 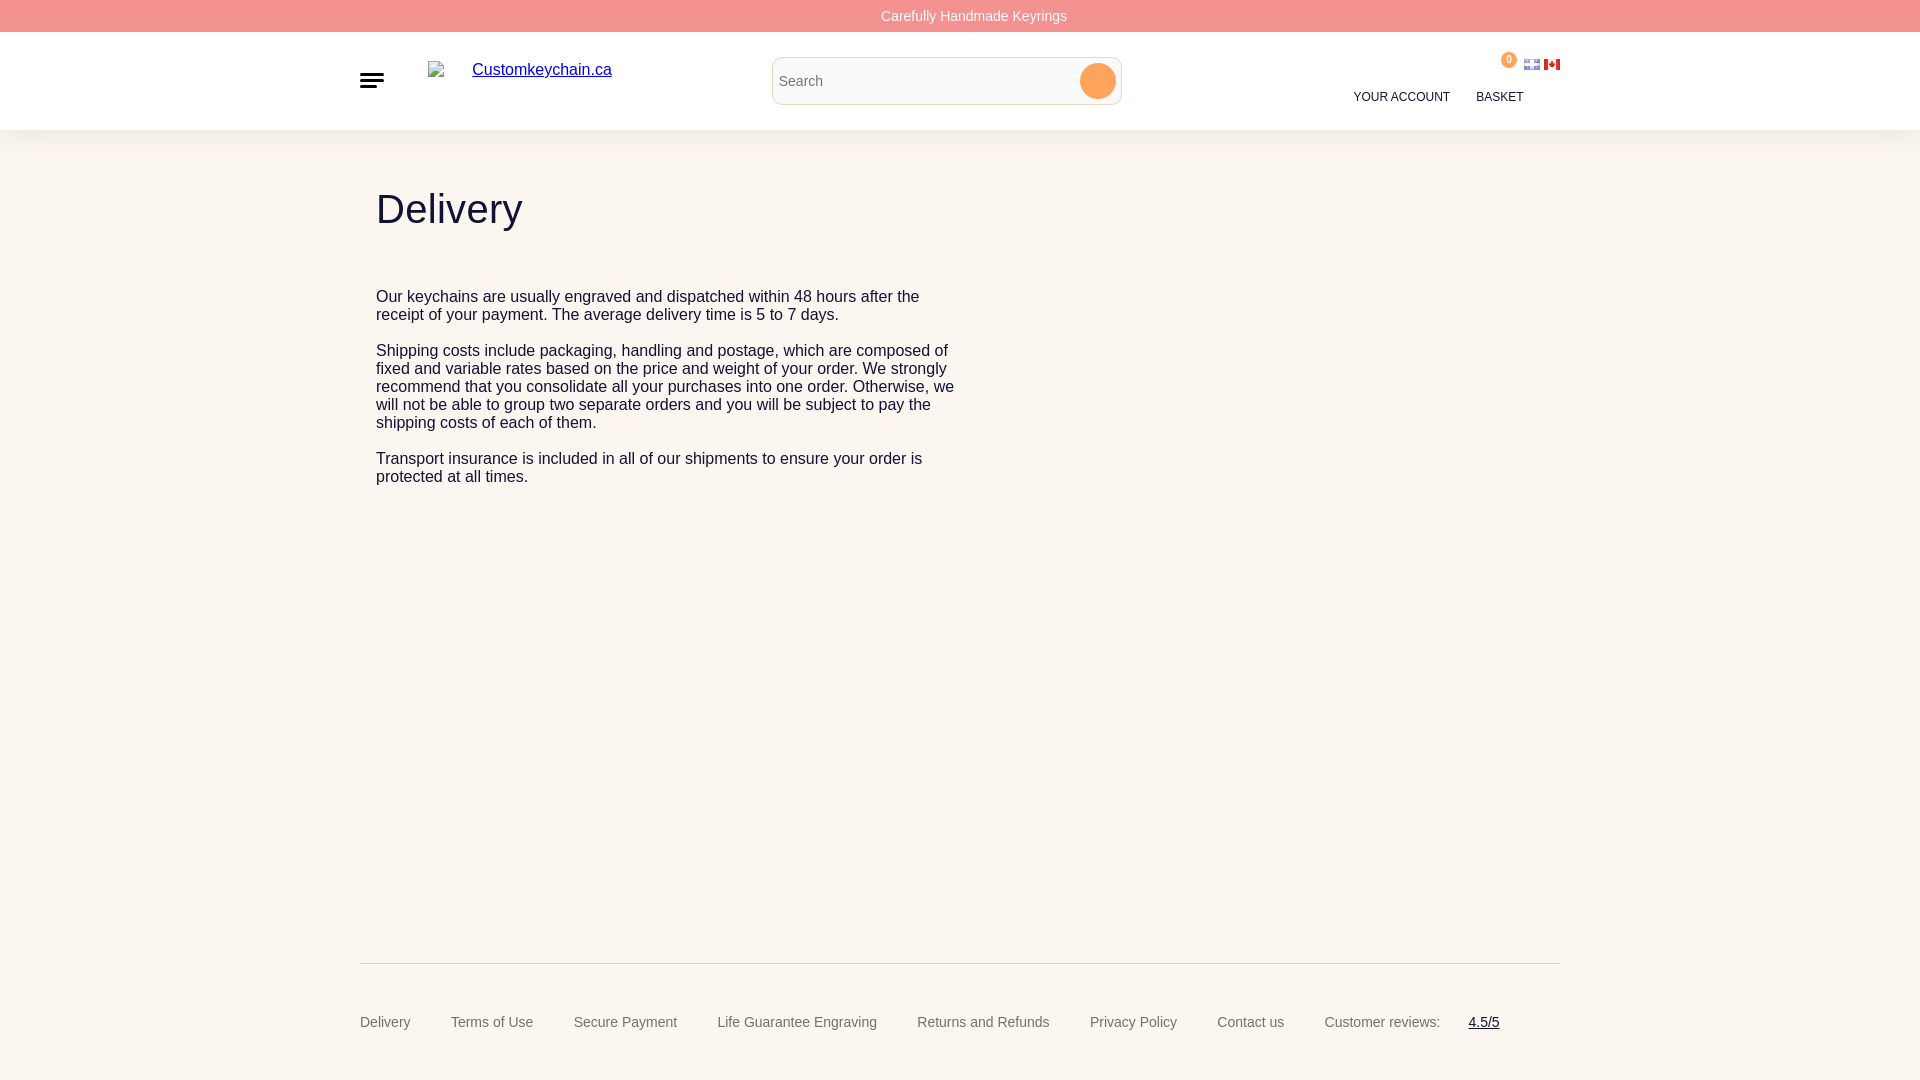 I want to click on Secure Payment, so click(x=626, y=1022).